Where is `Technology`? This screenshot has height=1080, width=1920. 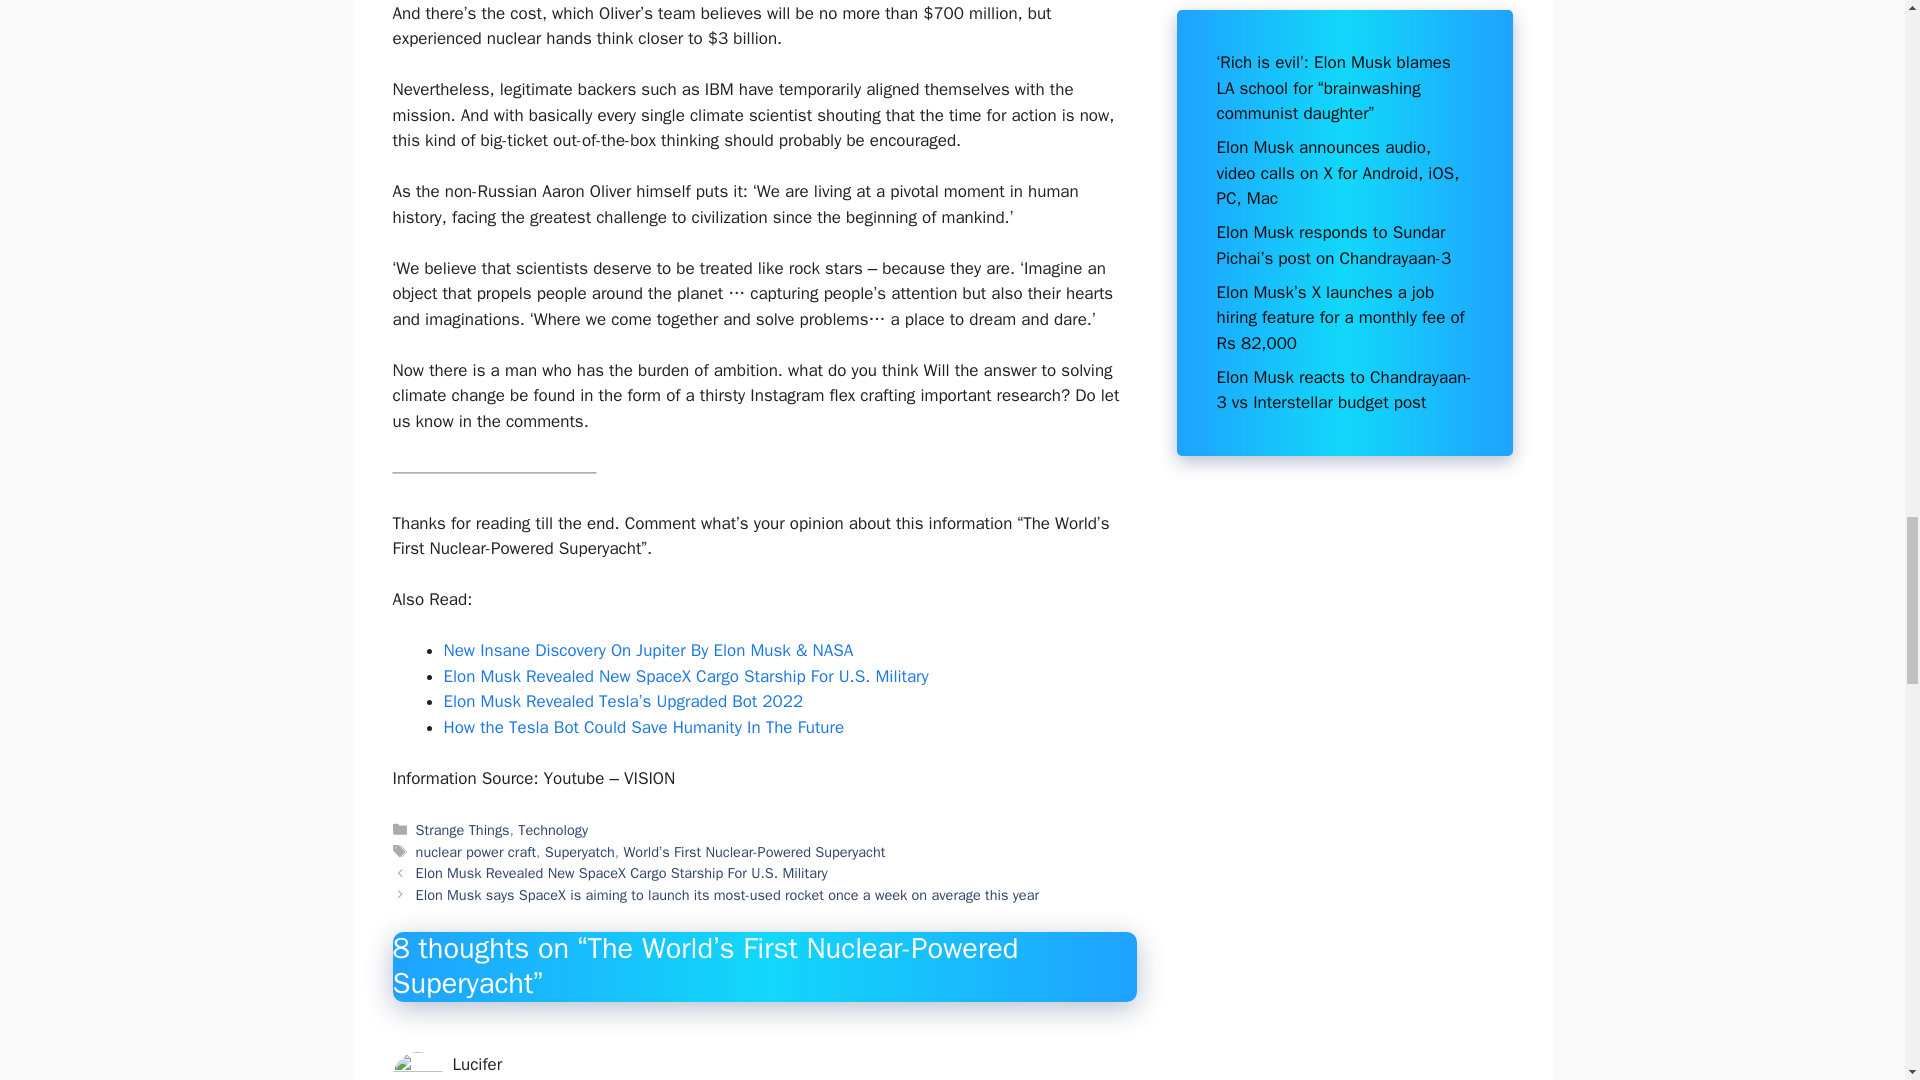 Technology is located at coordinates (552, 830).